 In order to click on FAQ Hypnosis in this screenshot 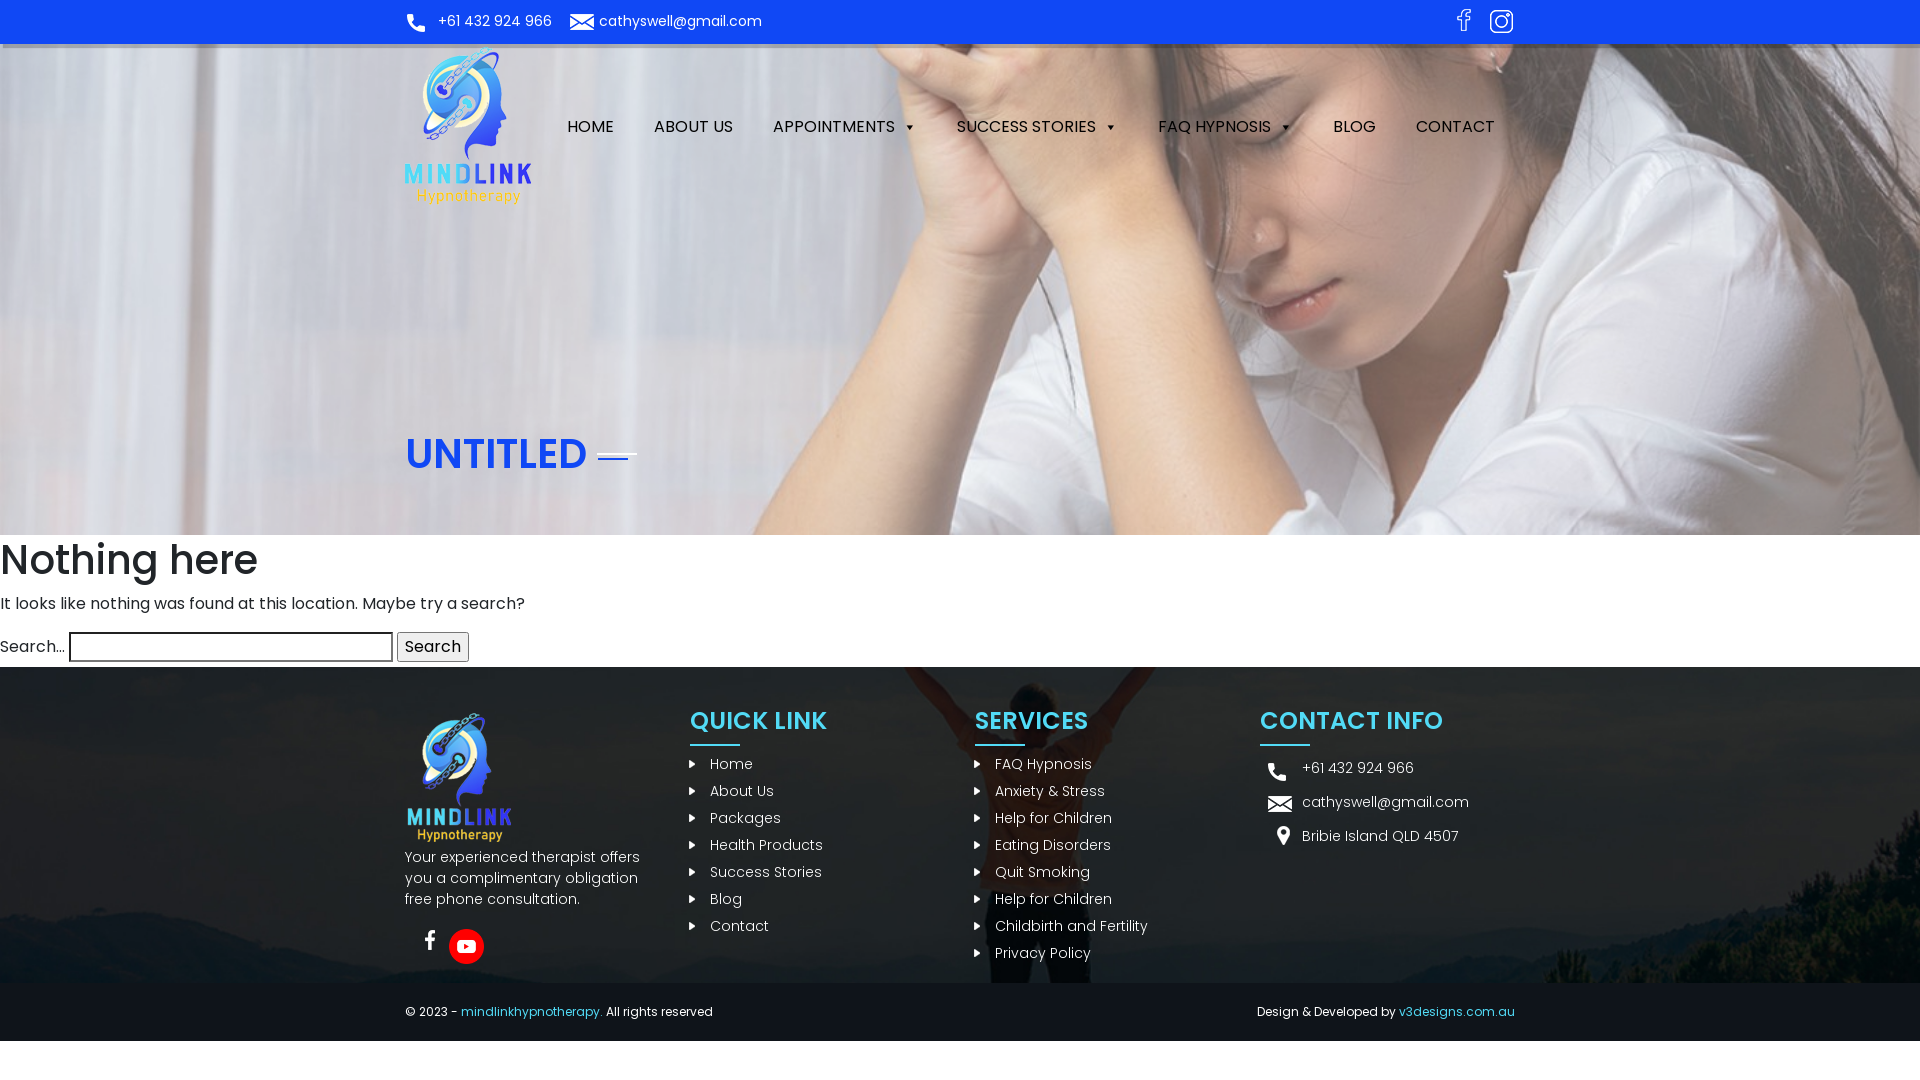, I will do `click(1034, 764)`.